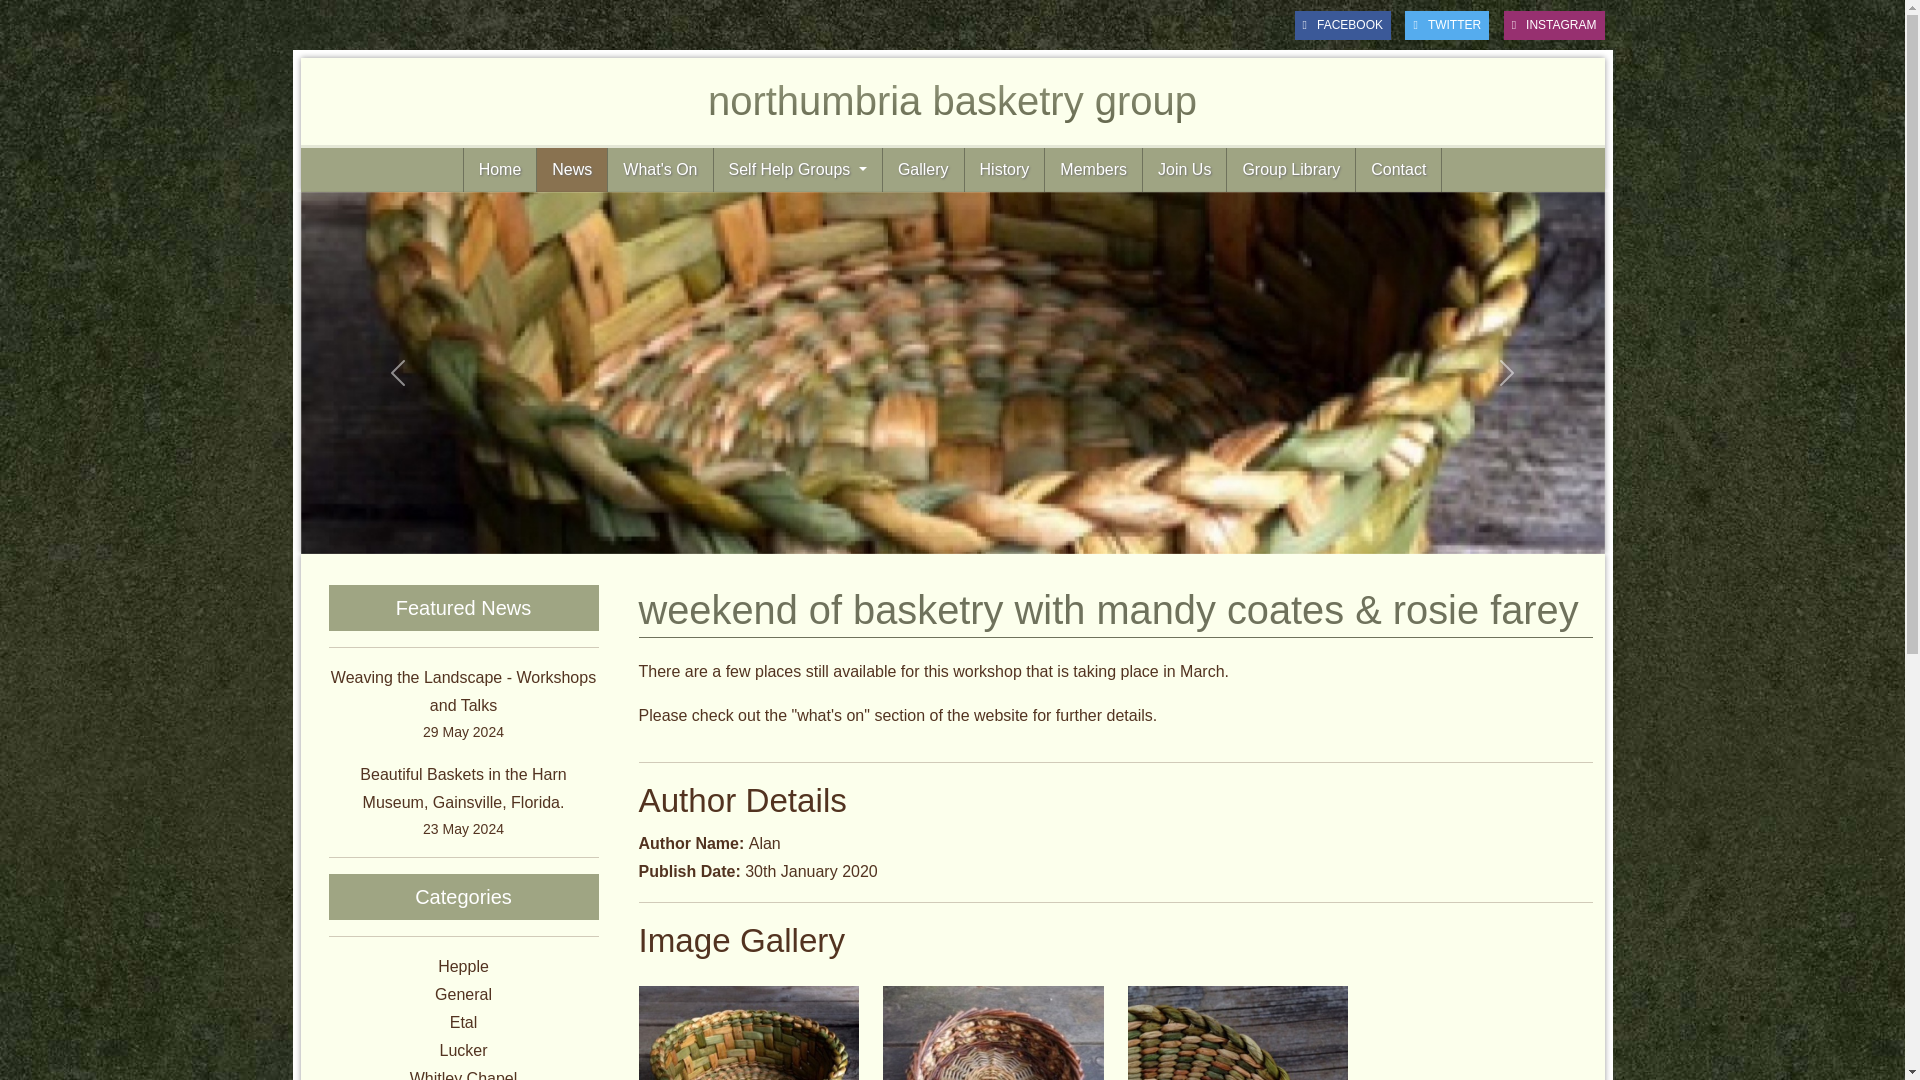 Image resolution: width=1920 pixels, height=1080 pixels. Describe the element at coordinates (500, 170) in the screenshot. I see `Contact` at that location.